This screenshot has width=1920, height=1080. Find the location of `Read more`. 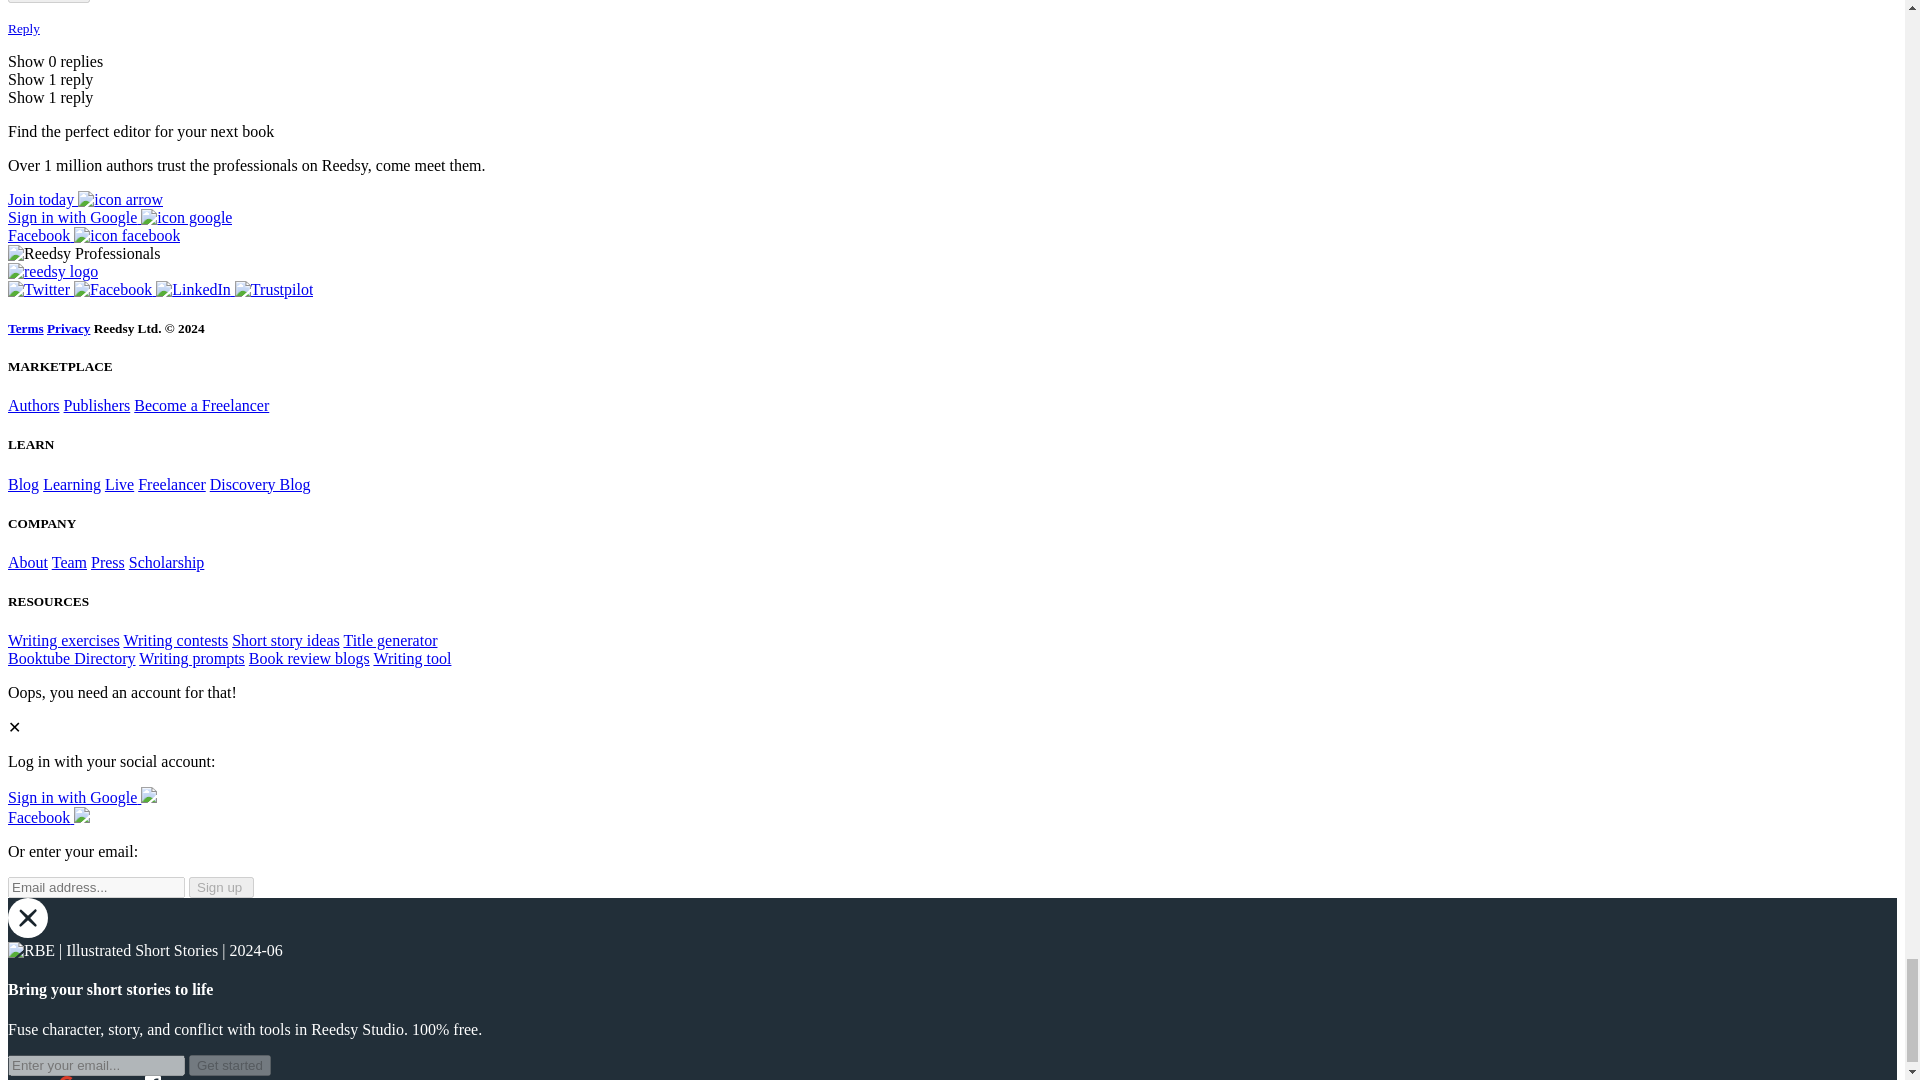

Read more is located at coordinates (48, 2).